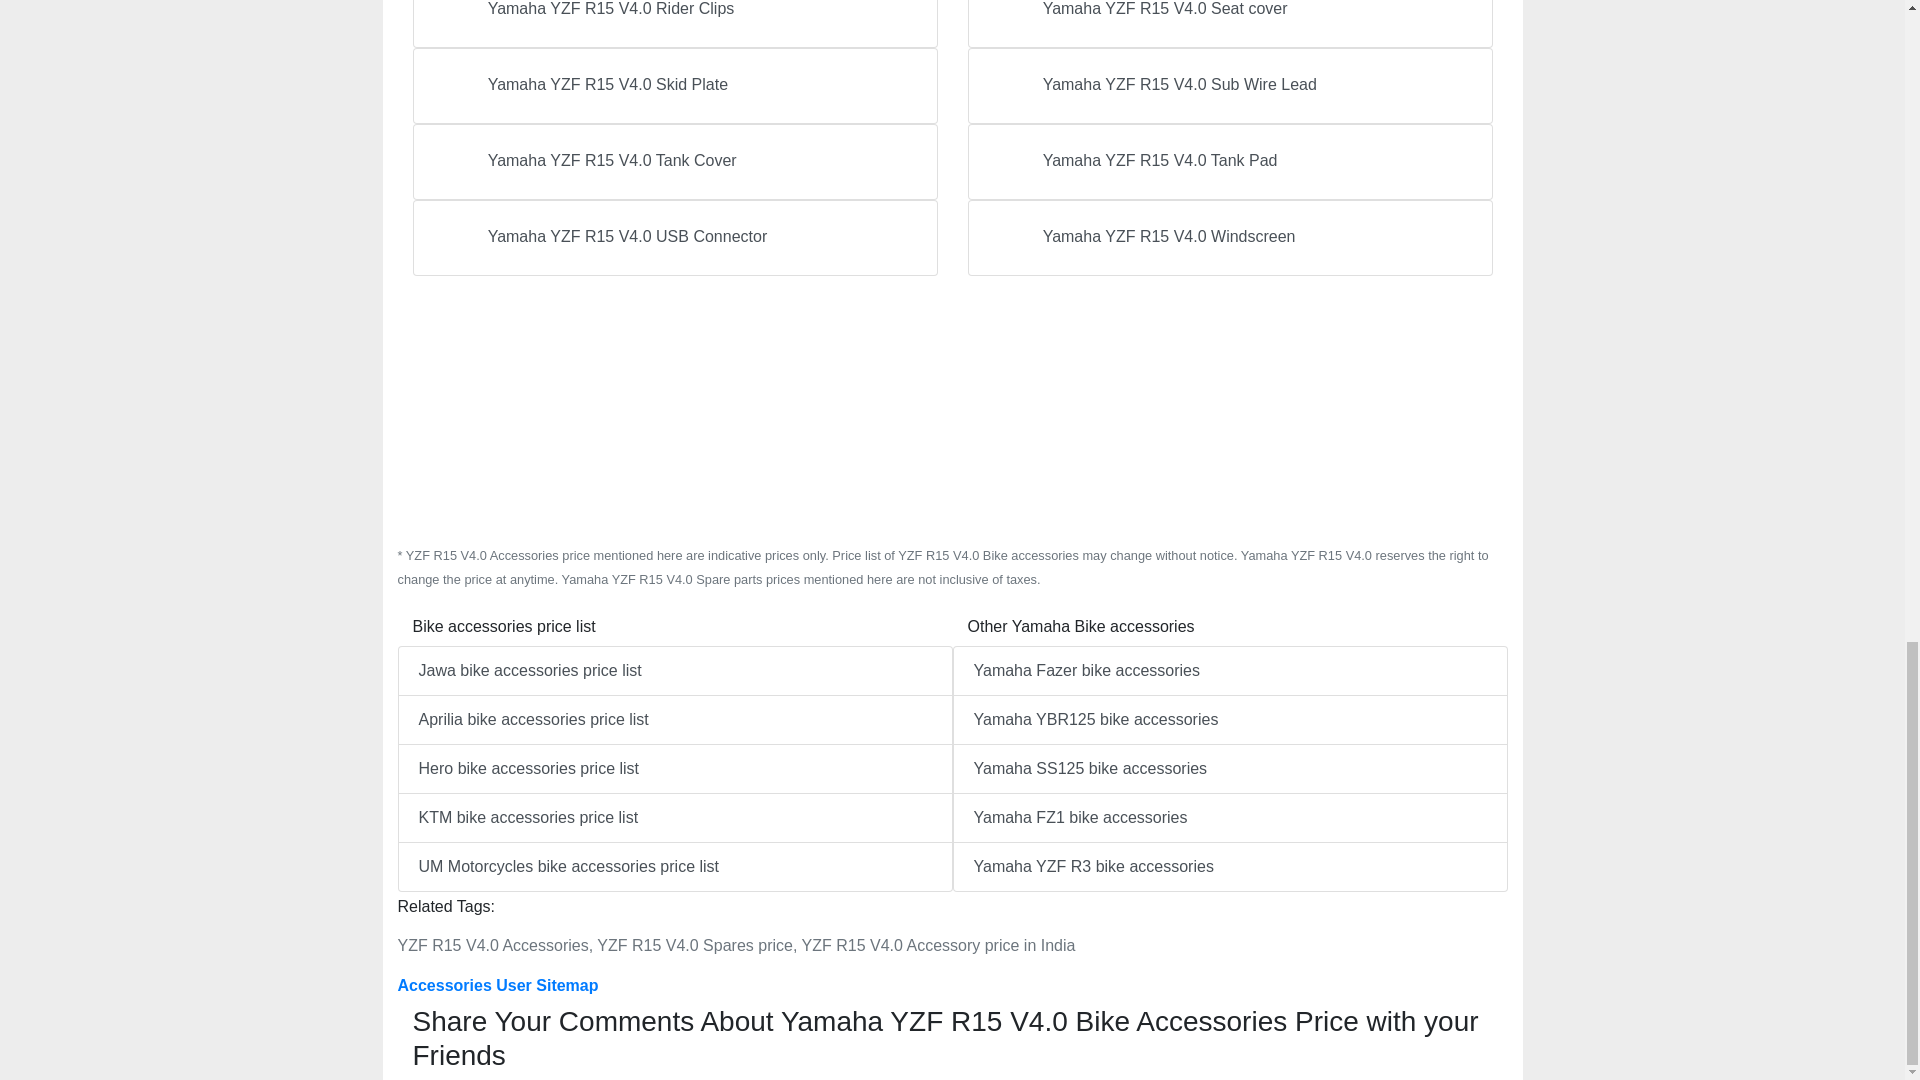  I want to click on Yamaha YZF R3 bike accessories, so click(1230, 867).